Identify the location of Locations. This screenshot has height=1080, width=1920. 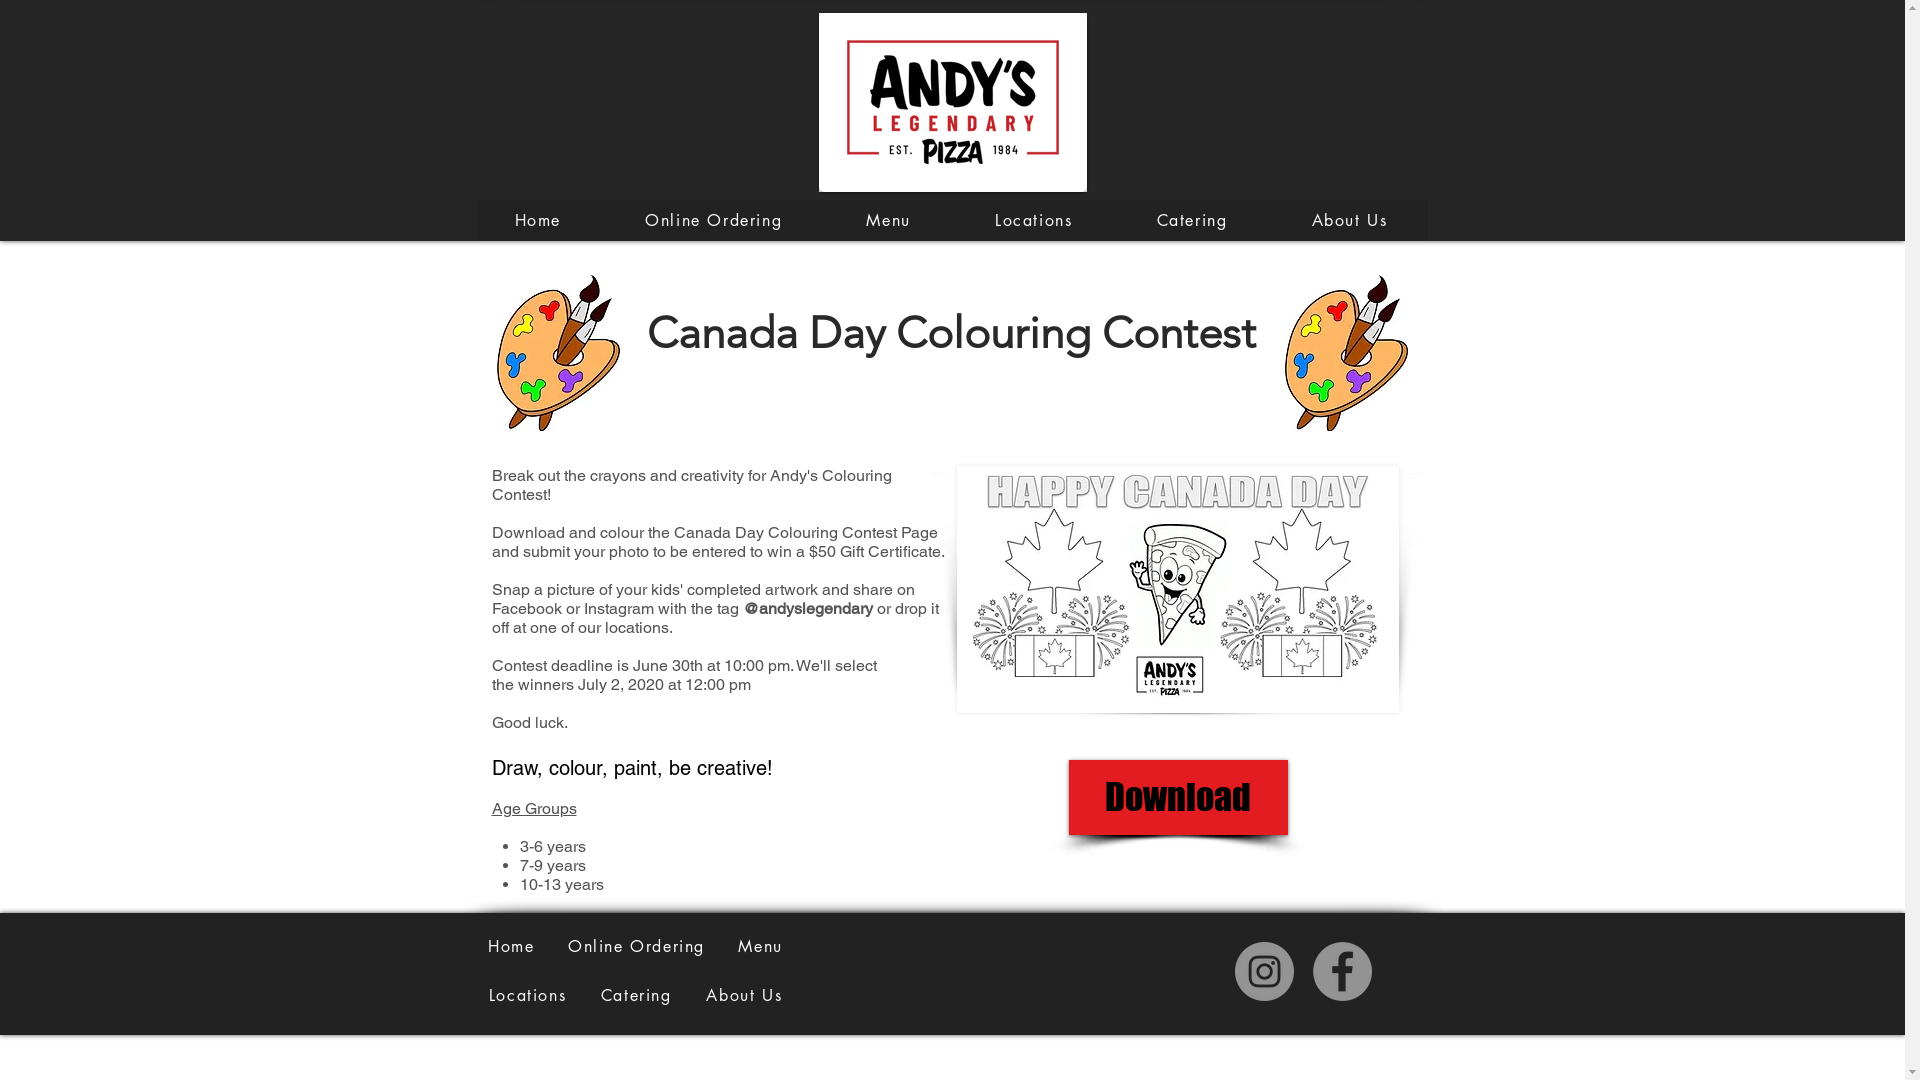
(1034, 220).